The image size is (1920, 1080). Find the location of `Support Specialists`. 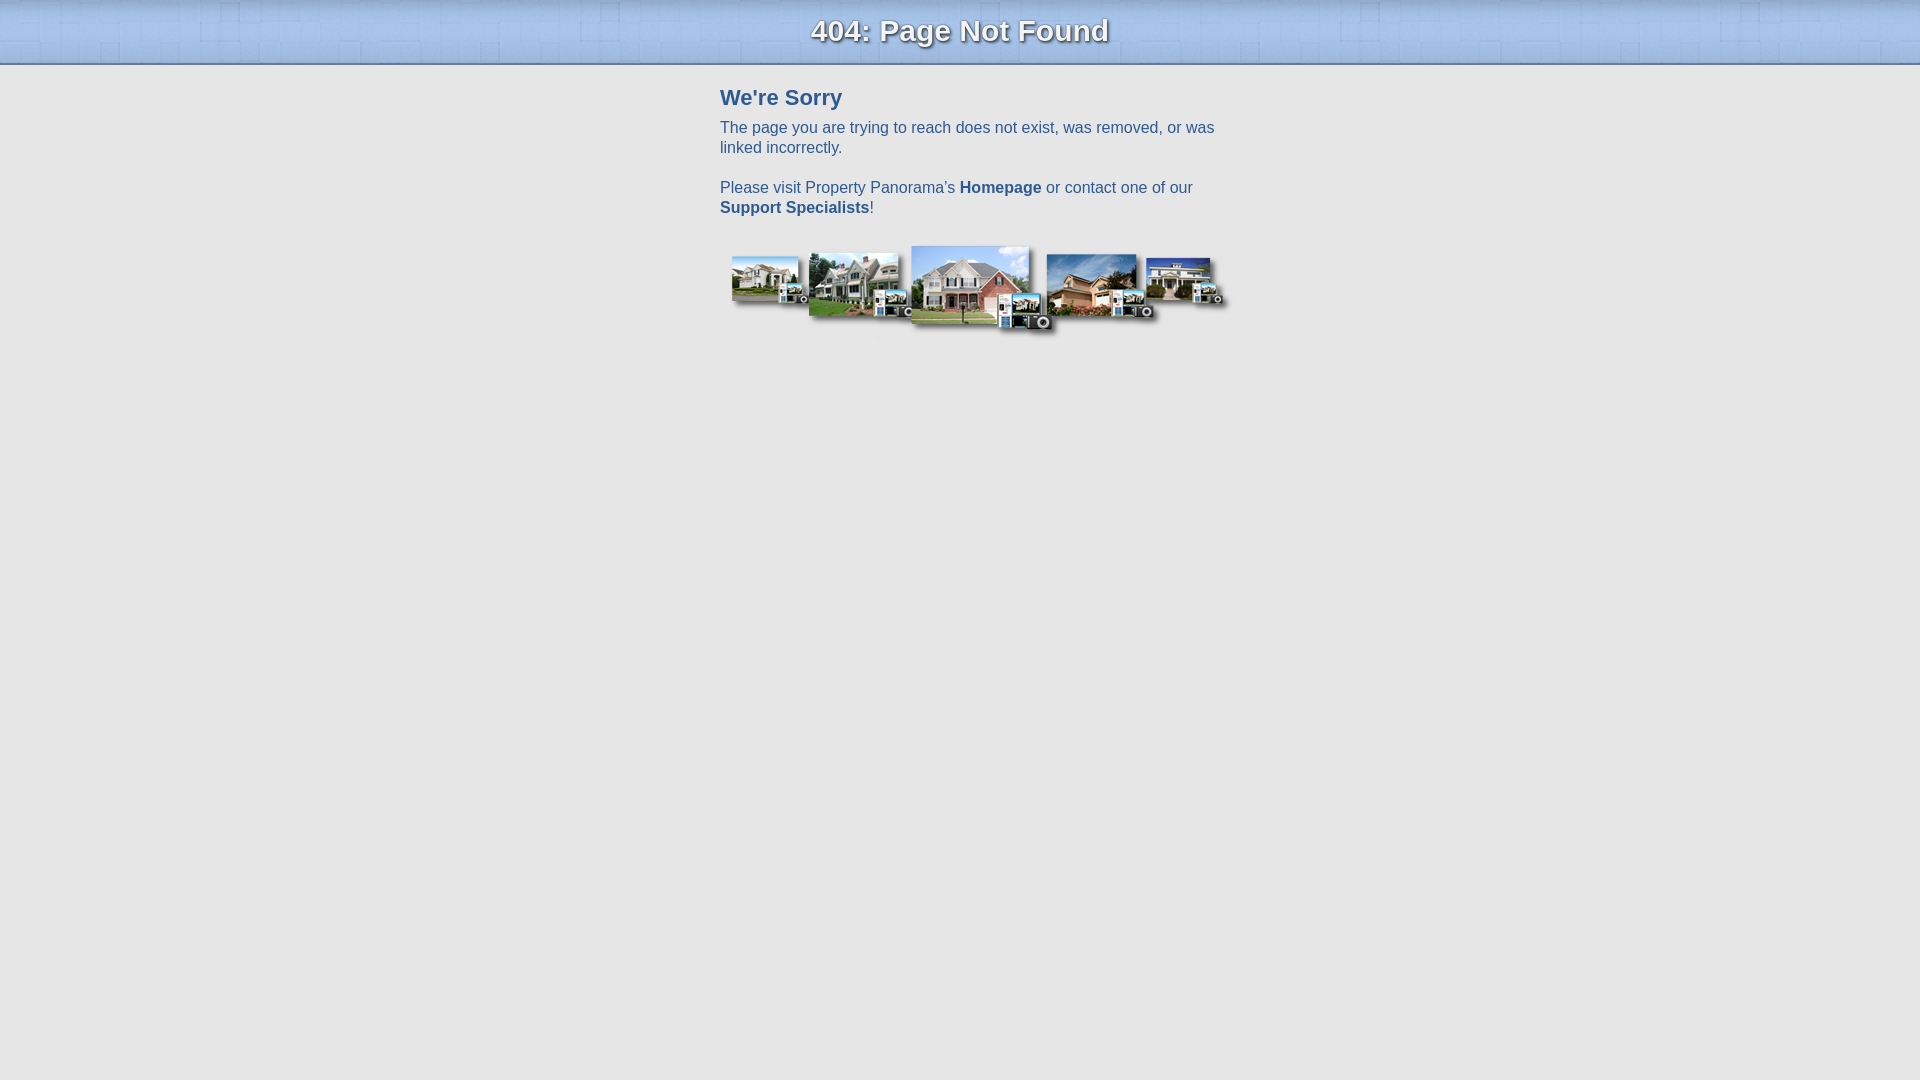

Support Specialists is located at coordinates (794, 207).